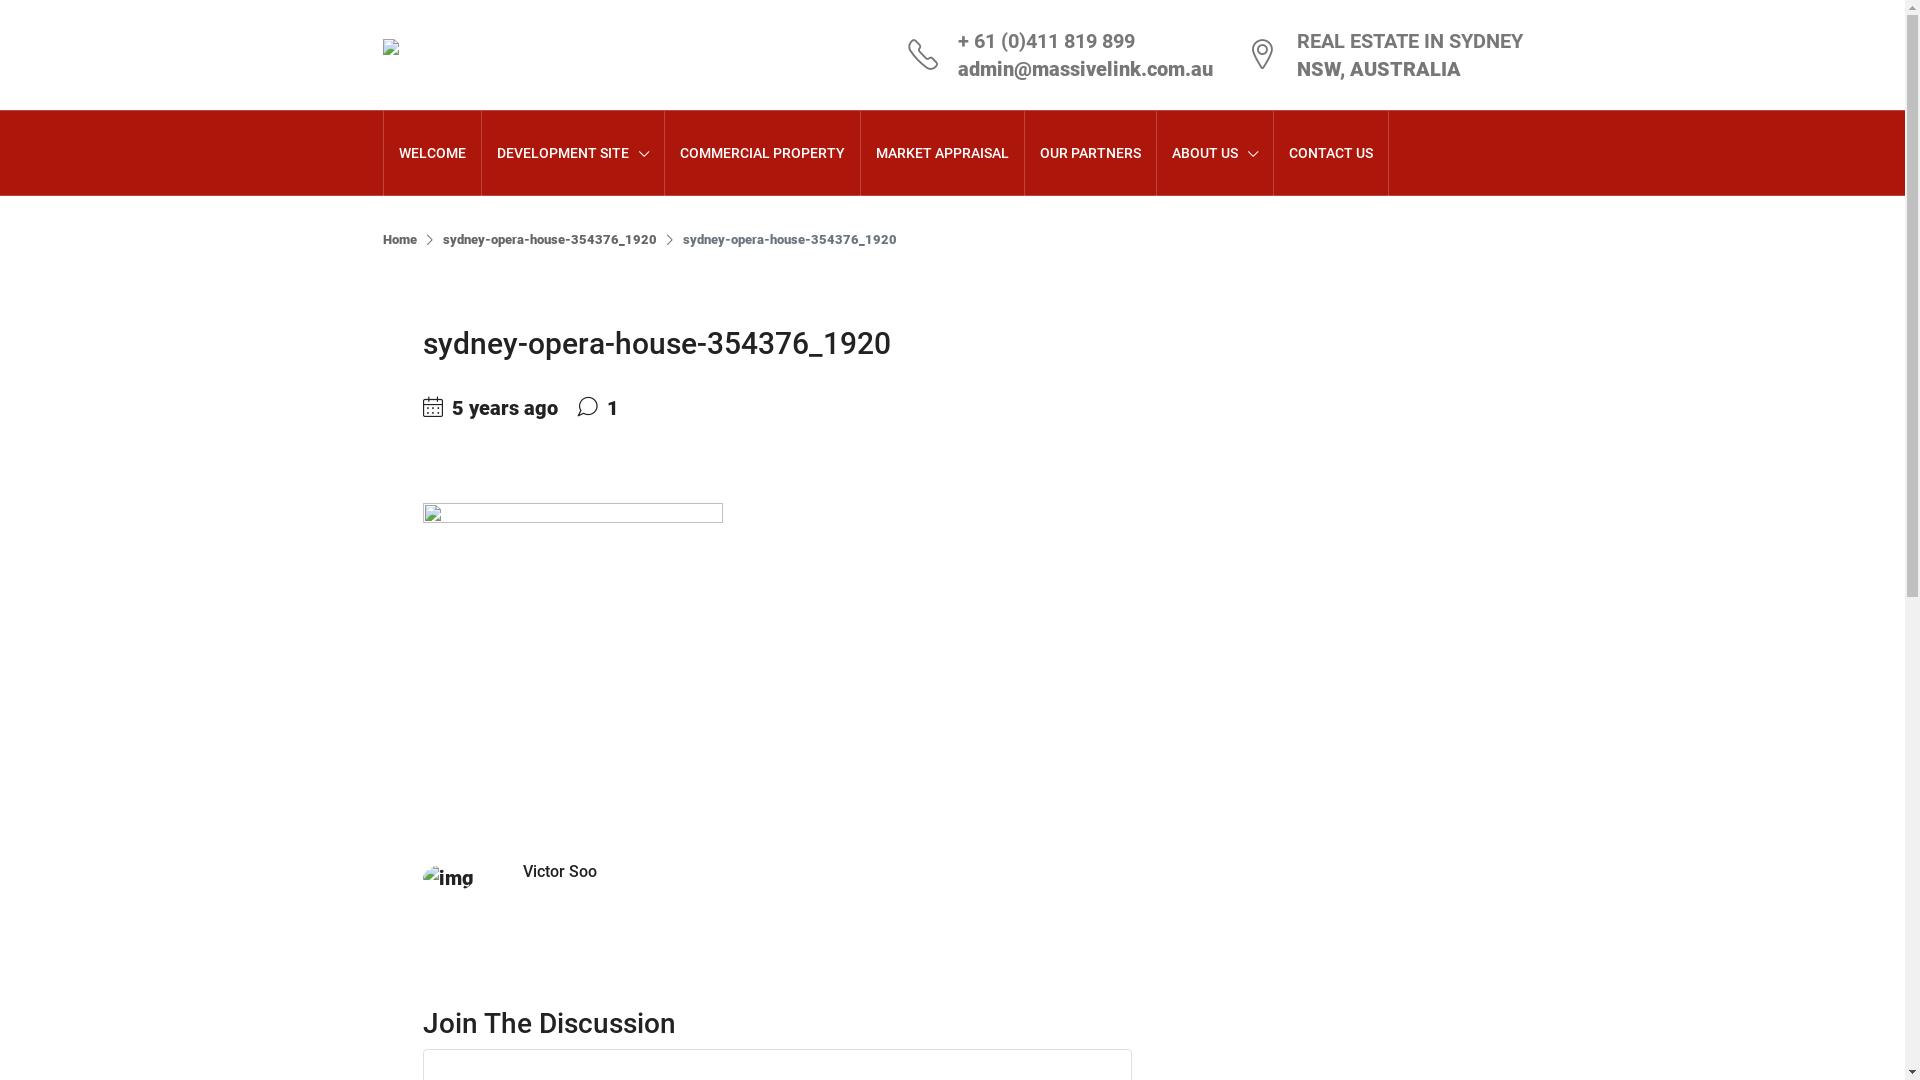 This screenshot has width=1920, height=1080. What do you see at coordinates (1214, 154) in the screenshot?
I see `ABOUT US` at bounding box center [1214, 154].